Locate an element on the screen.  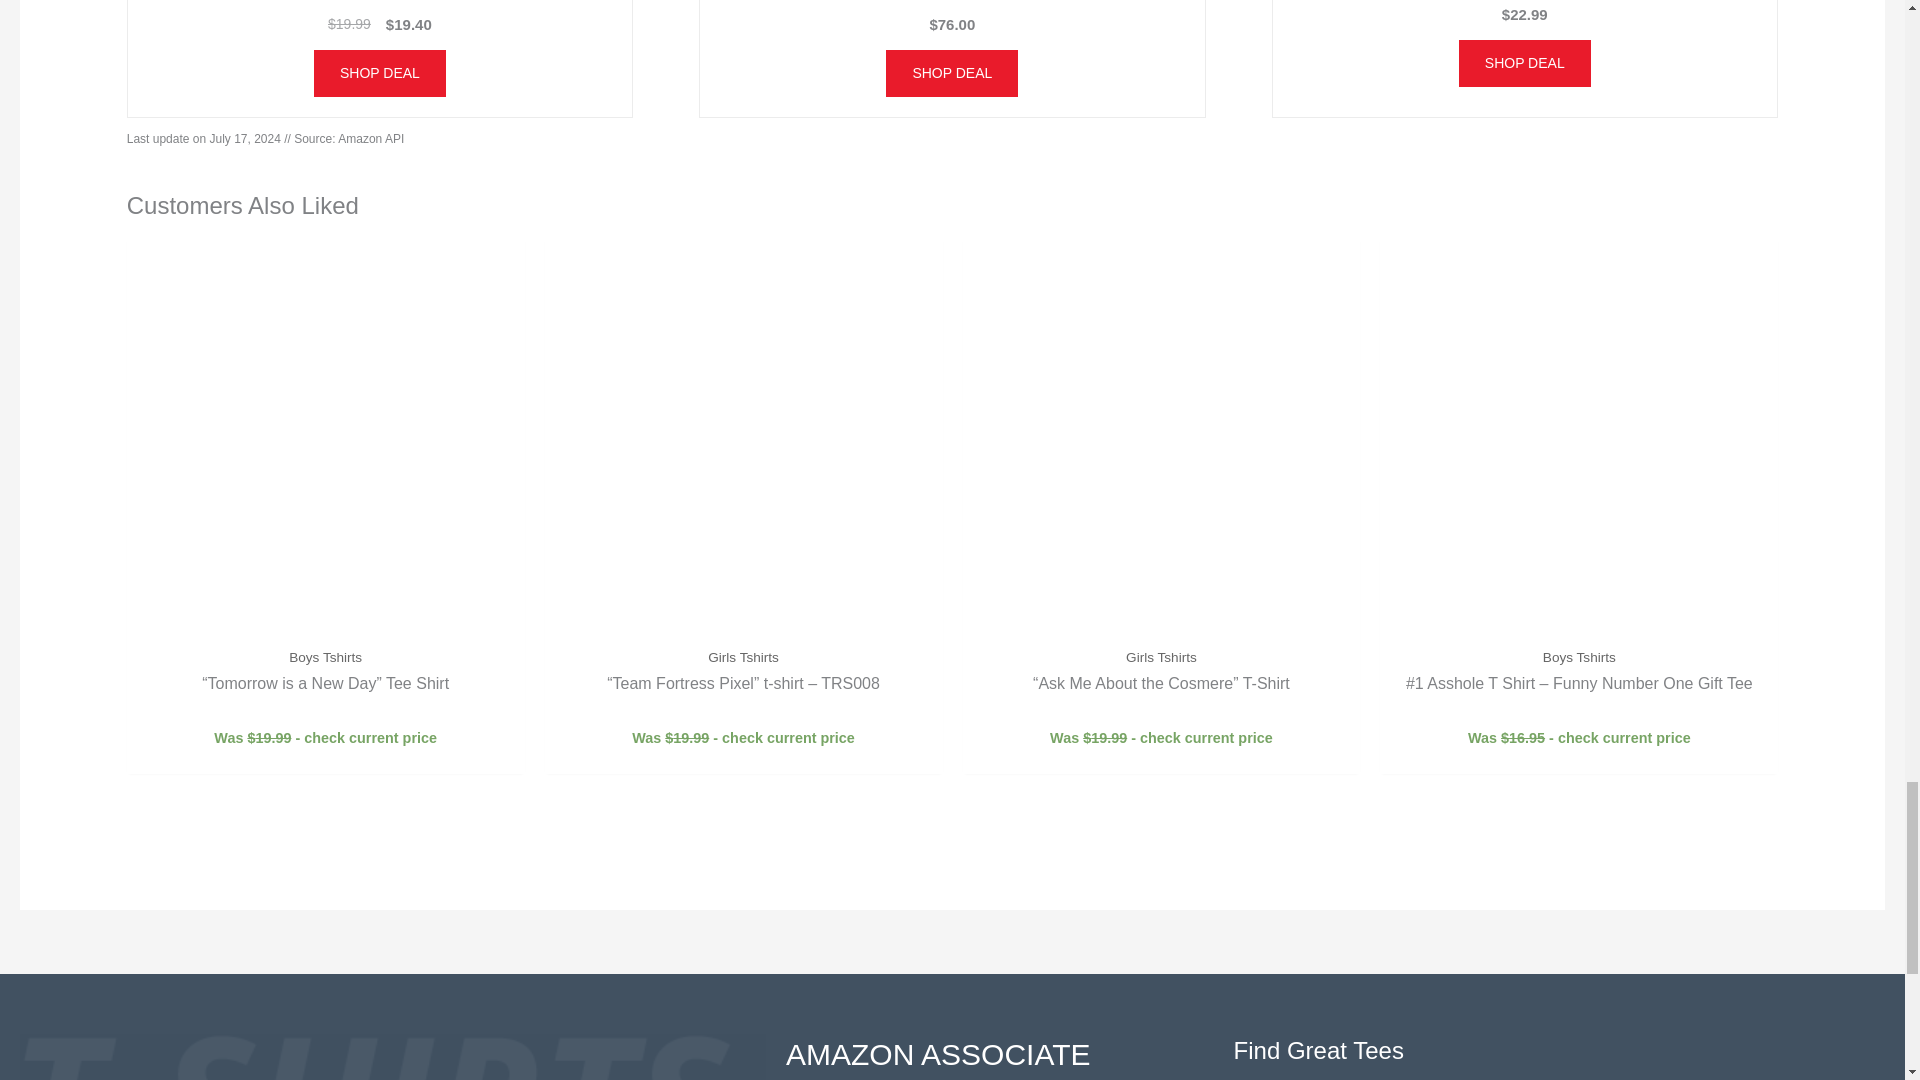
SHOP DEAL is located at coordinates (380, 73).